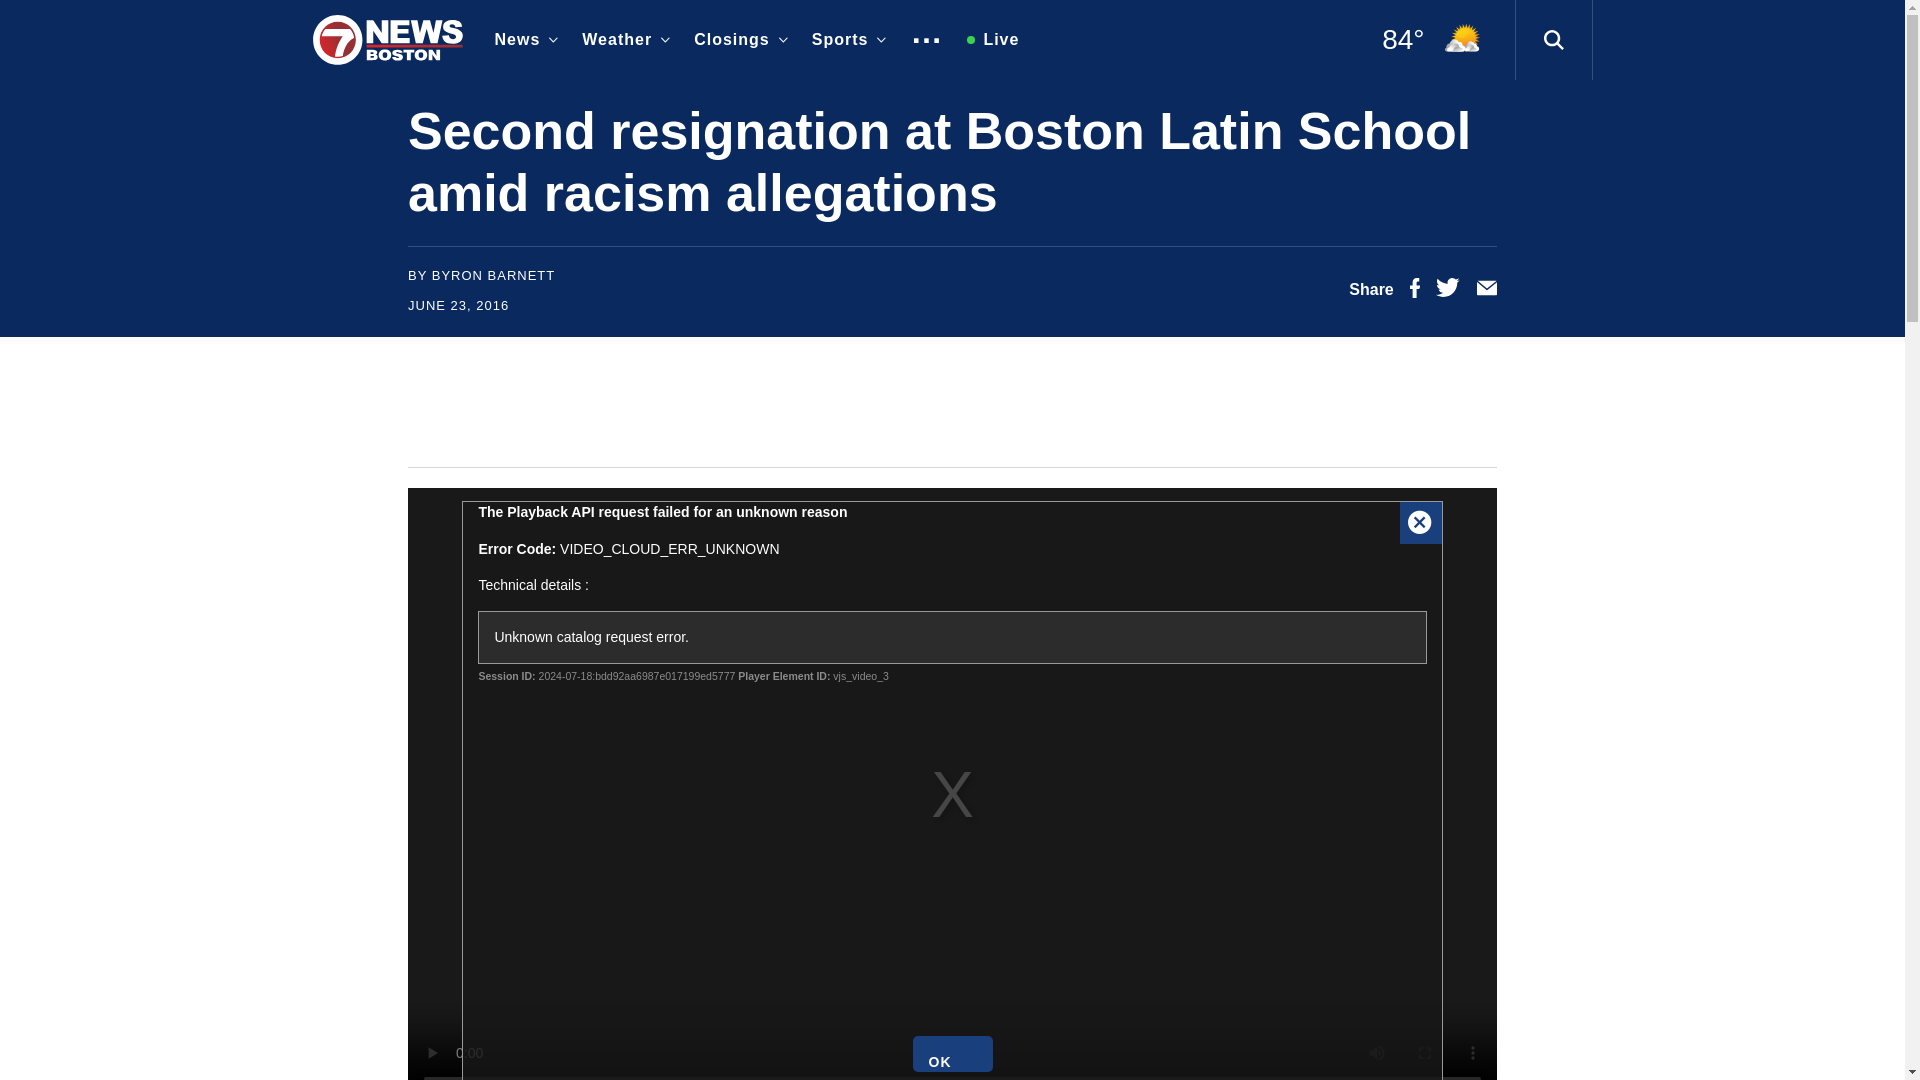 The image size is (1920, 1080). What do you see at coordinates (736, 40) in the screenshot?
I see `Closings` at bounding box center [736, 40].